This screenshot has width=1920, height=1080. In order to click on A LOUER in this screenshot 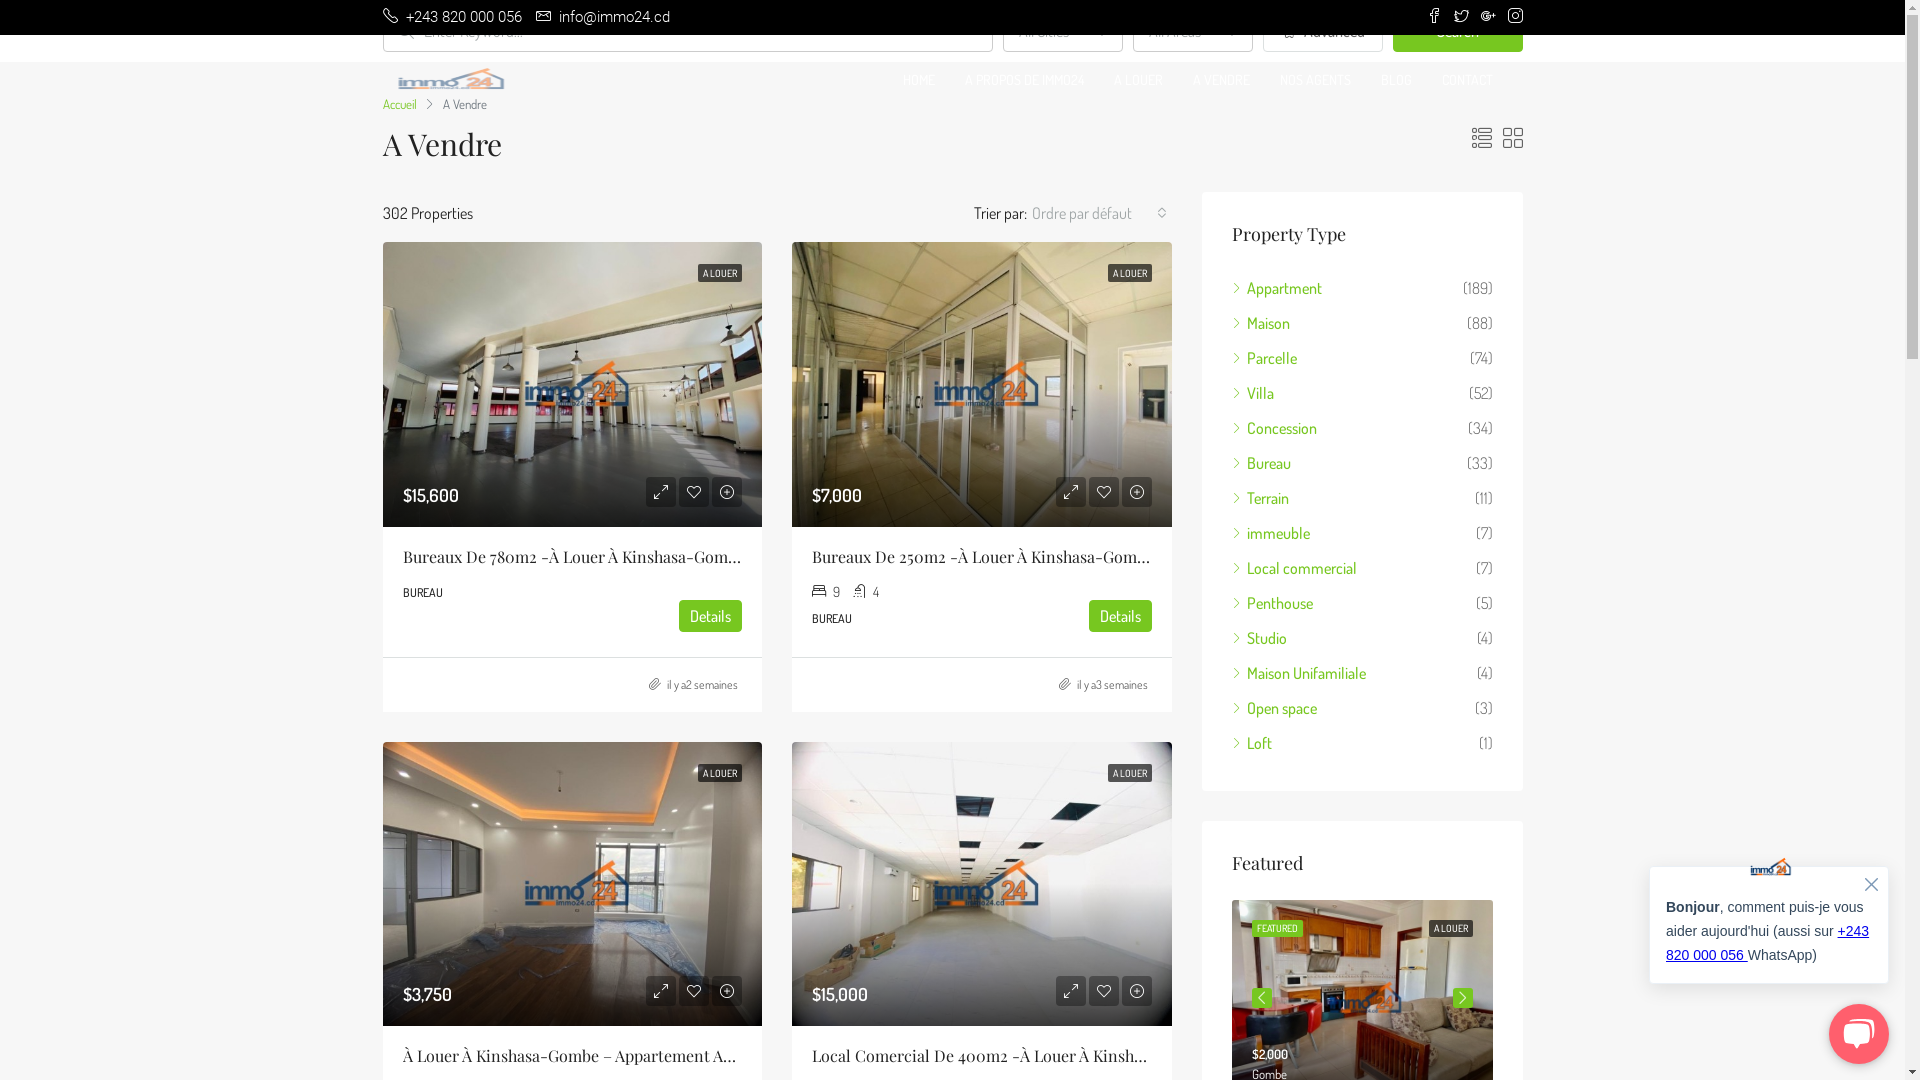, I will do `click(1130, 273)`.